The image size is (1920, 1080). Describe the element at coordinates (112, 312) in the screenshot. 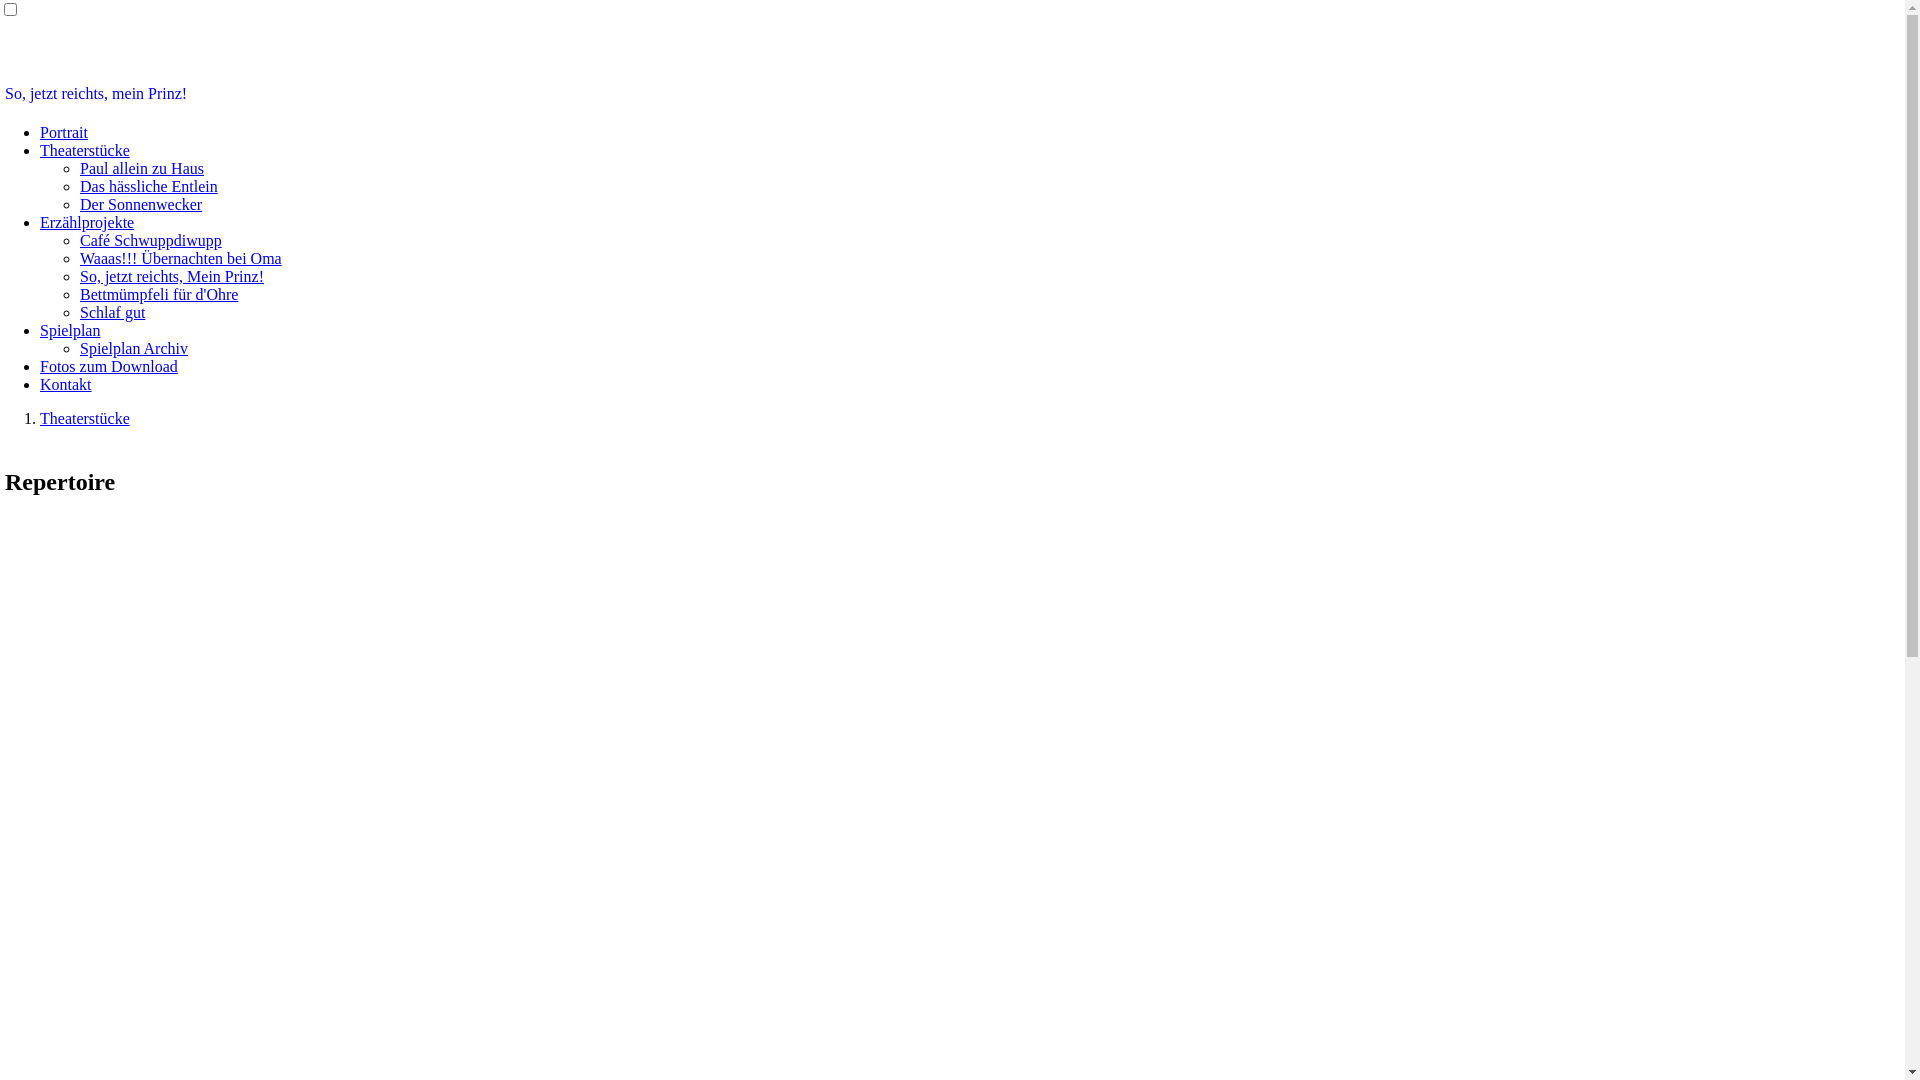

I see `Schlaf gut` at that location.